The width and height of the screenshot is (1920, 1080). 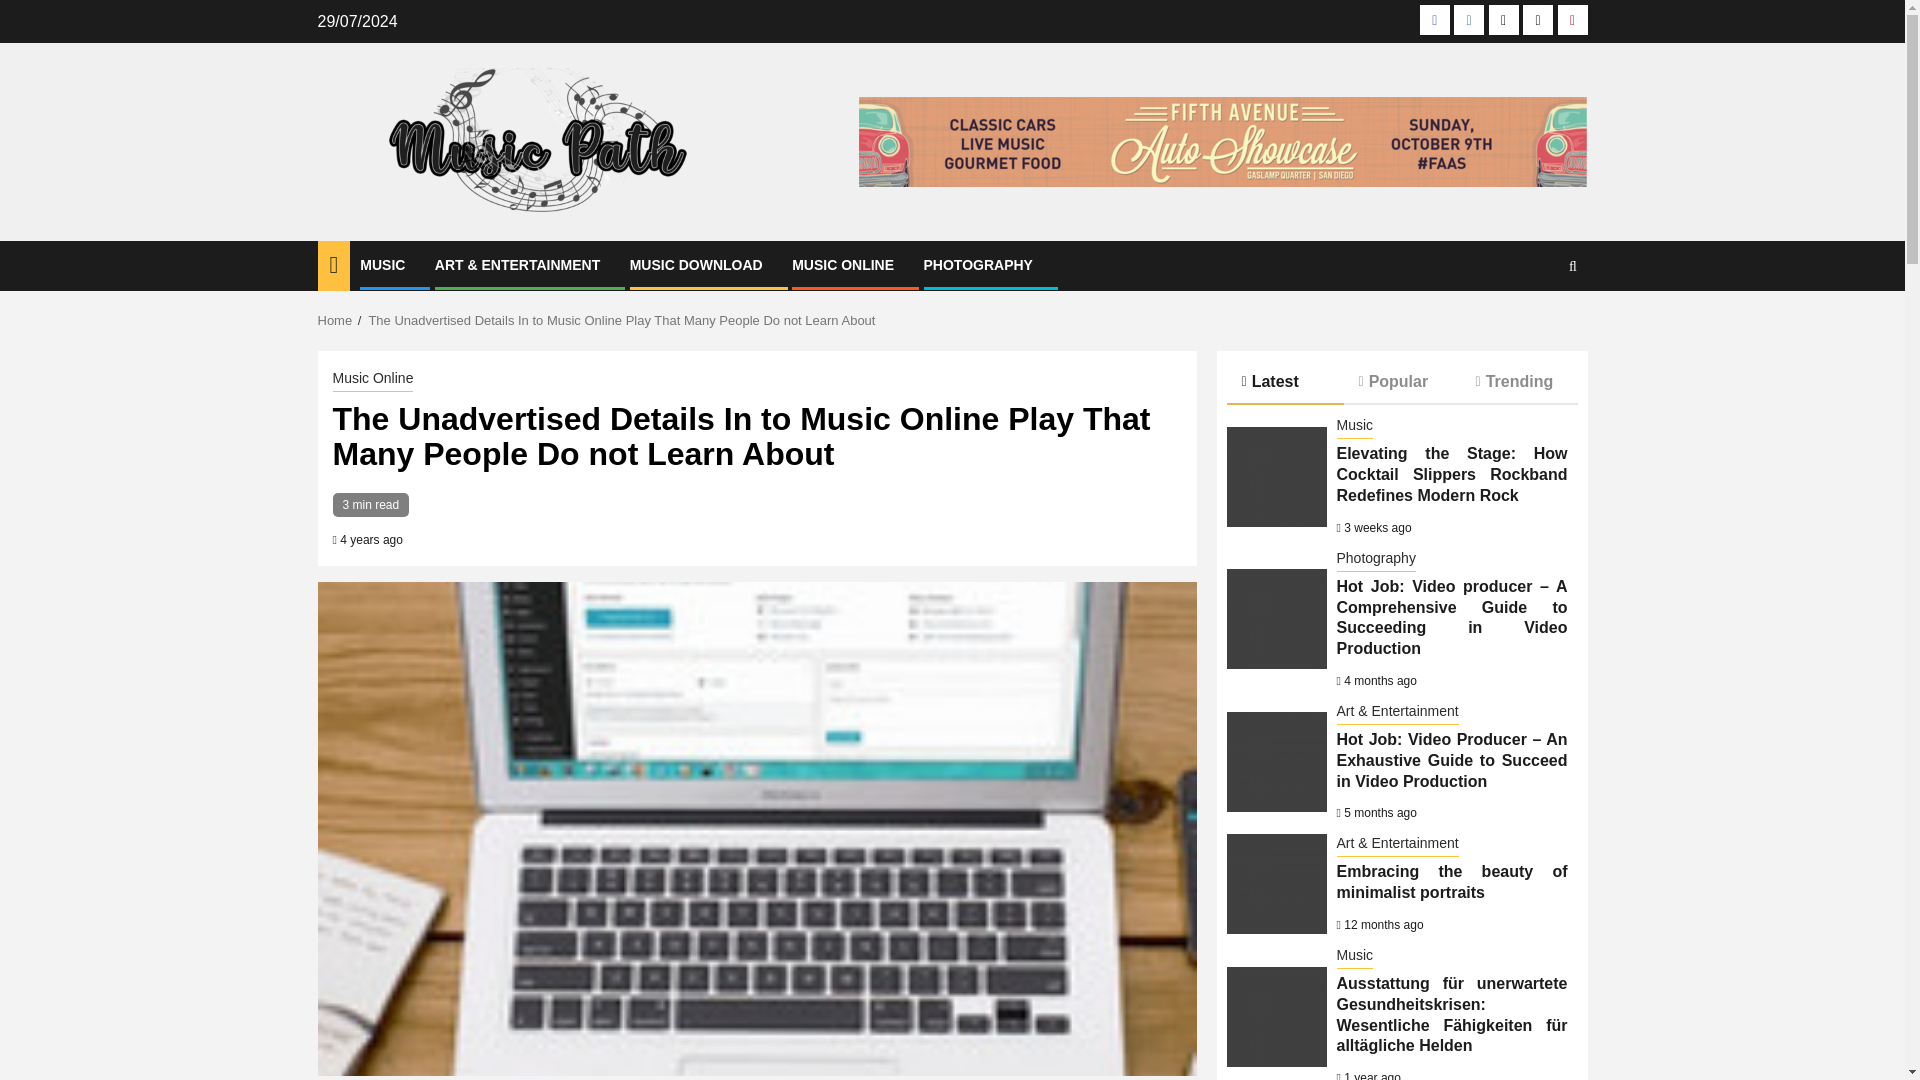 I want to click on MUSIC ONLINE, so click(x=842, y=265).